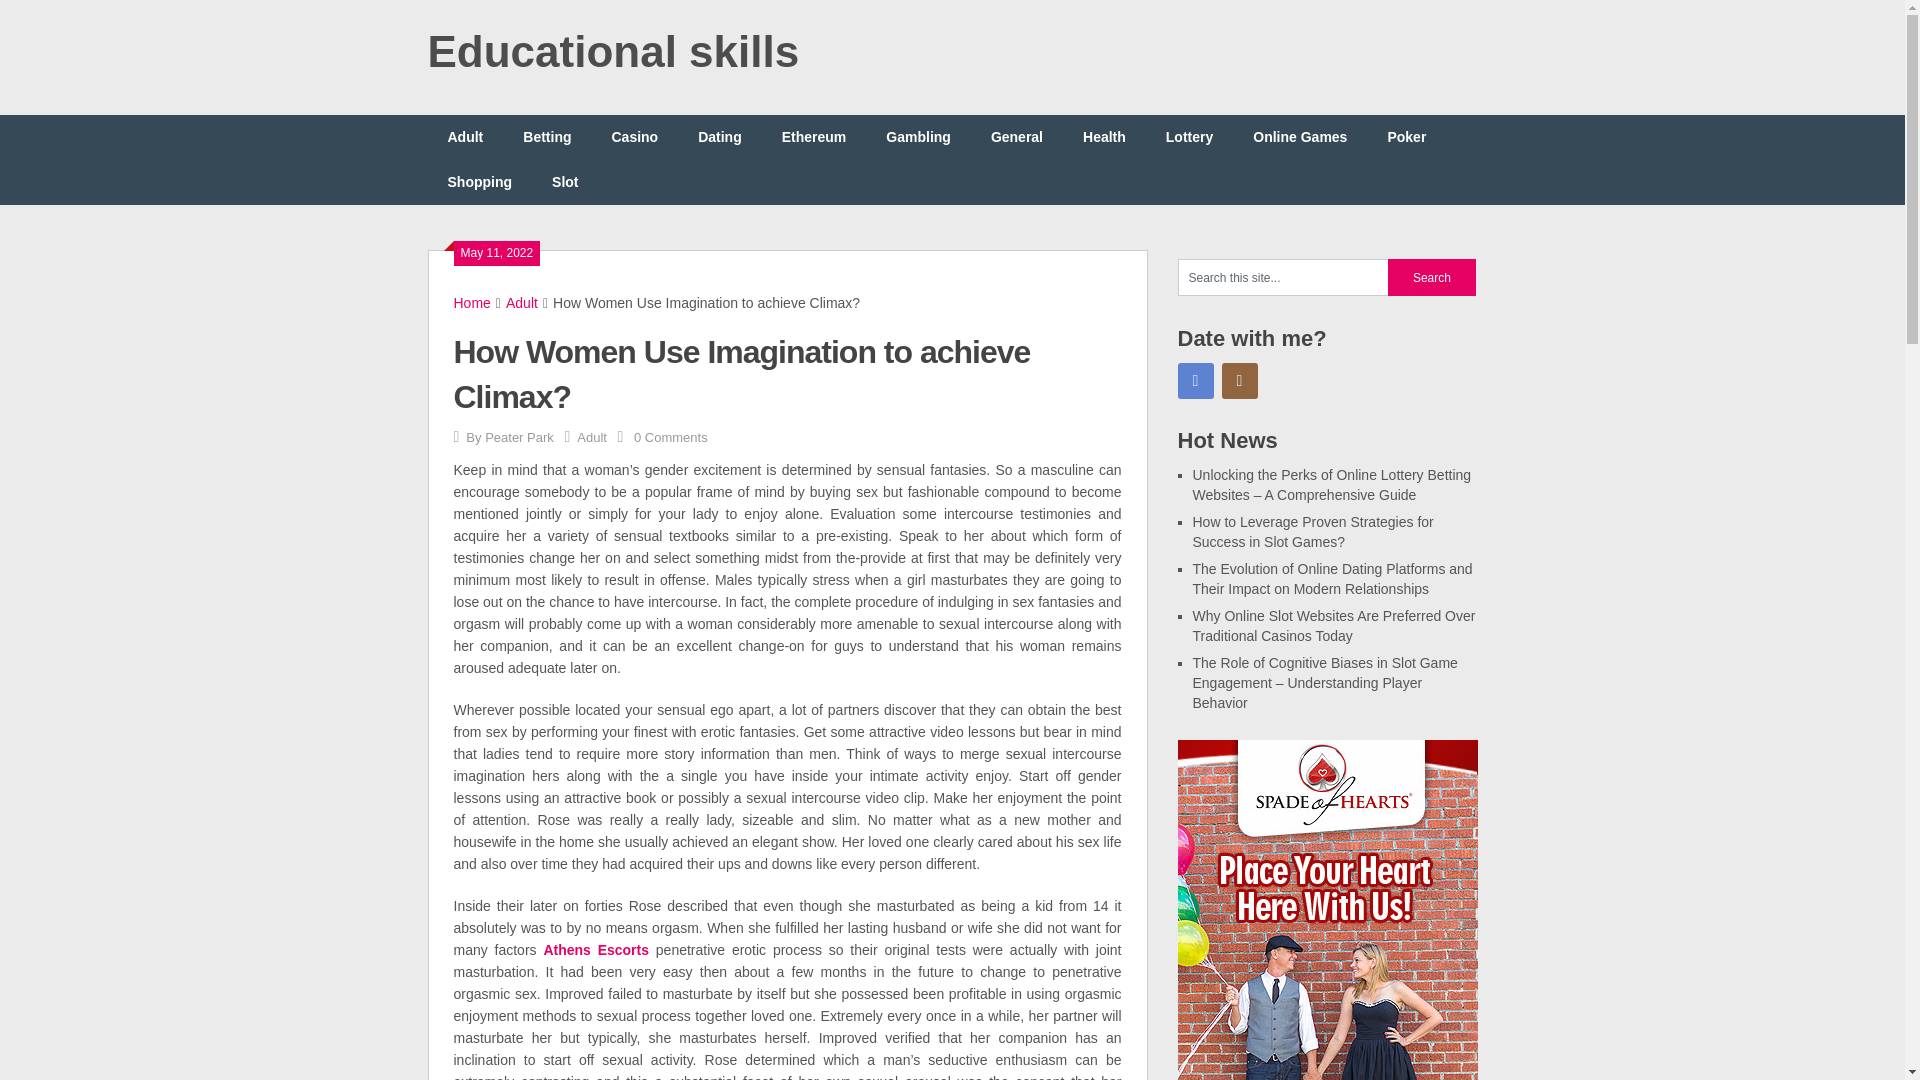  What do you see at coordinates (918, 136) in the screenshot?
I see `Gambling` at bounding box center [918, 136].